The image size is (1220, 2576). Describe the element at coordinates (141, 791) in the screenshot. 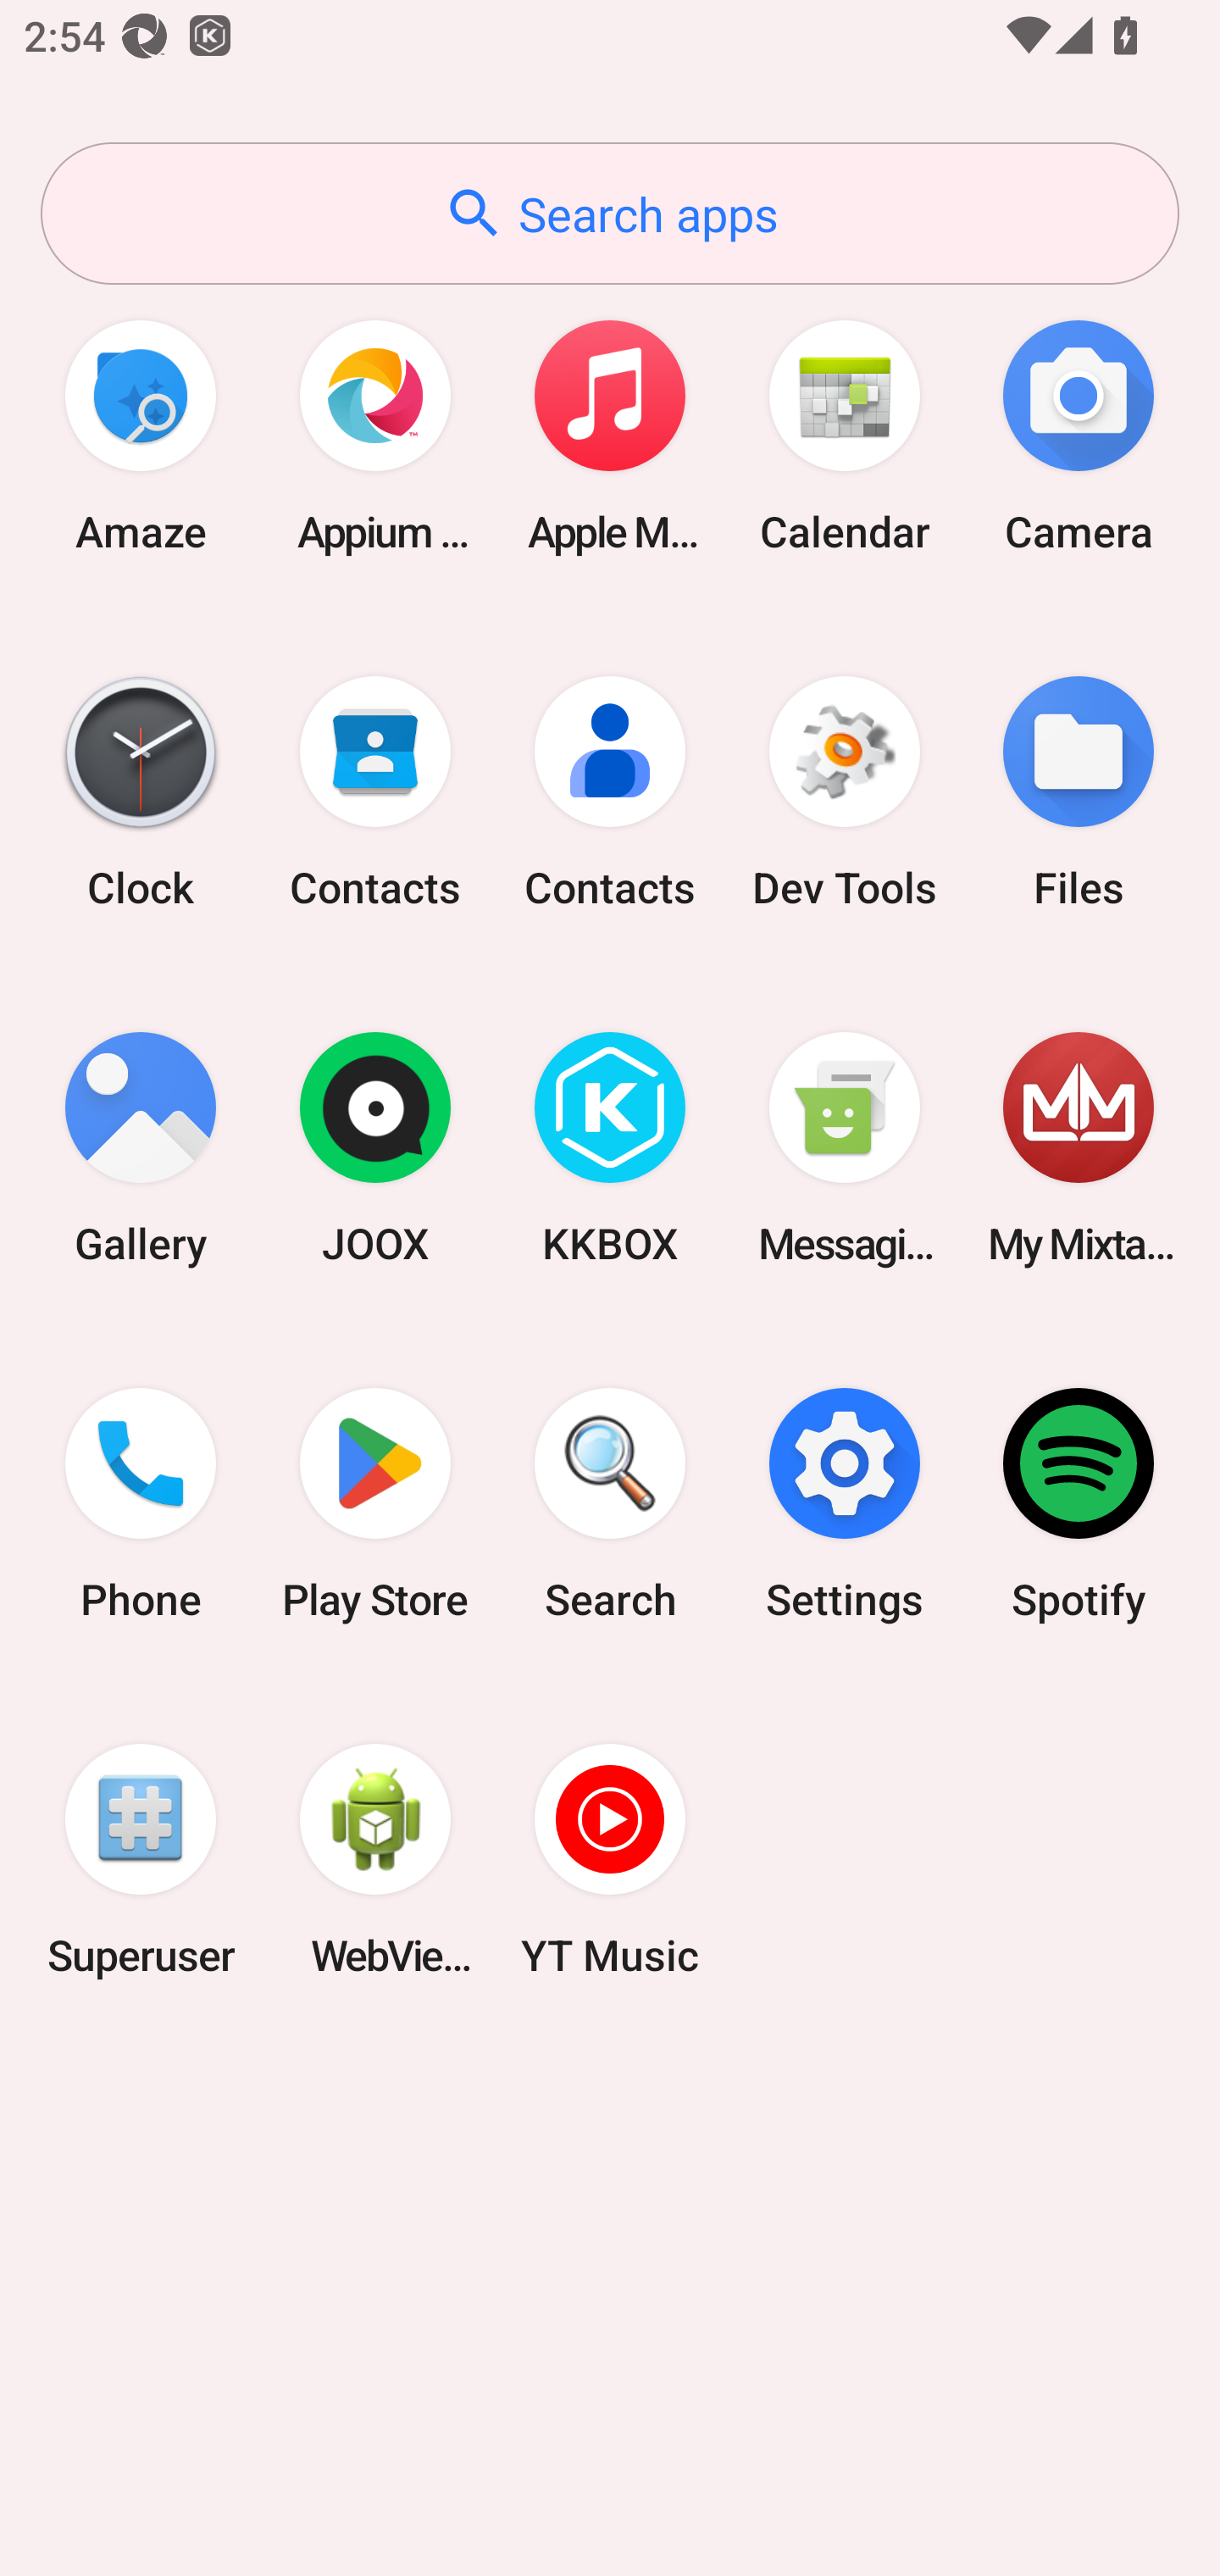

I see `Clock` at that location.